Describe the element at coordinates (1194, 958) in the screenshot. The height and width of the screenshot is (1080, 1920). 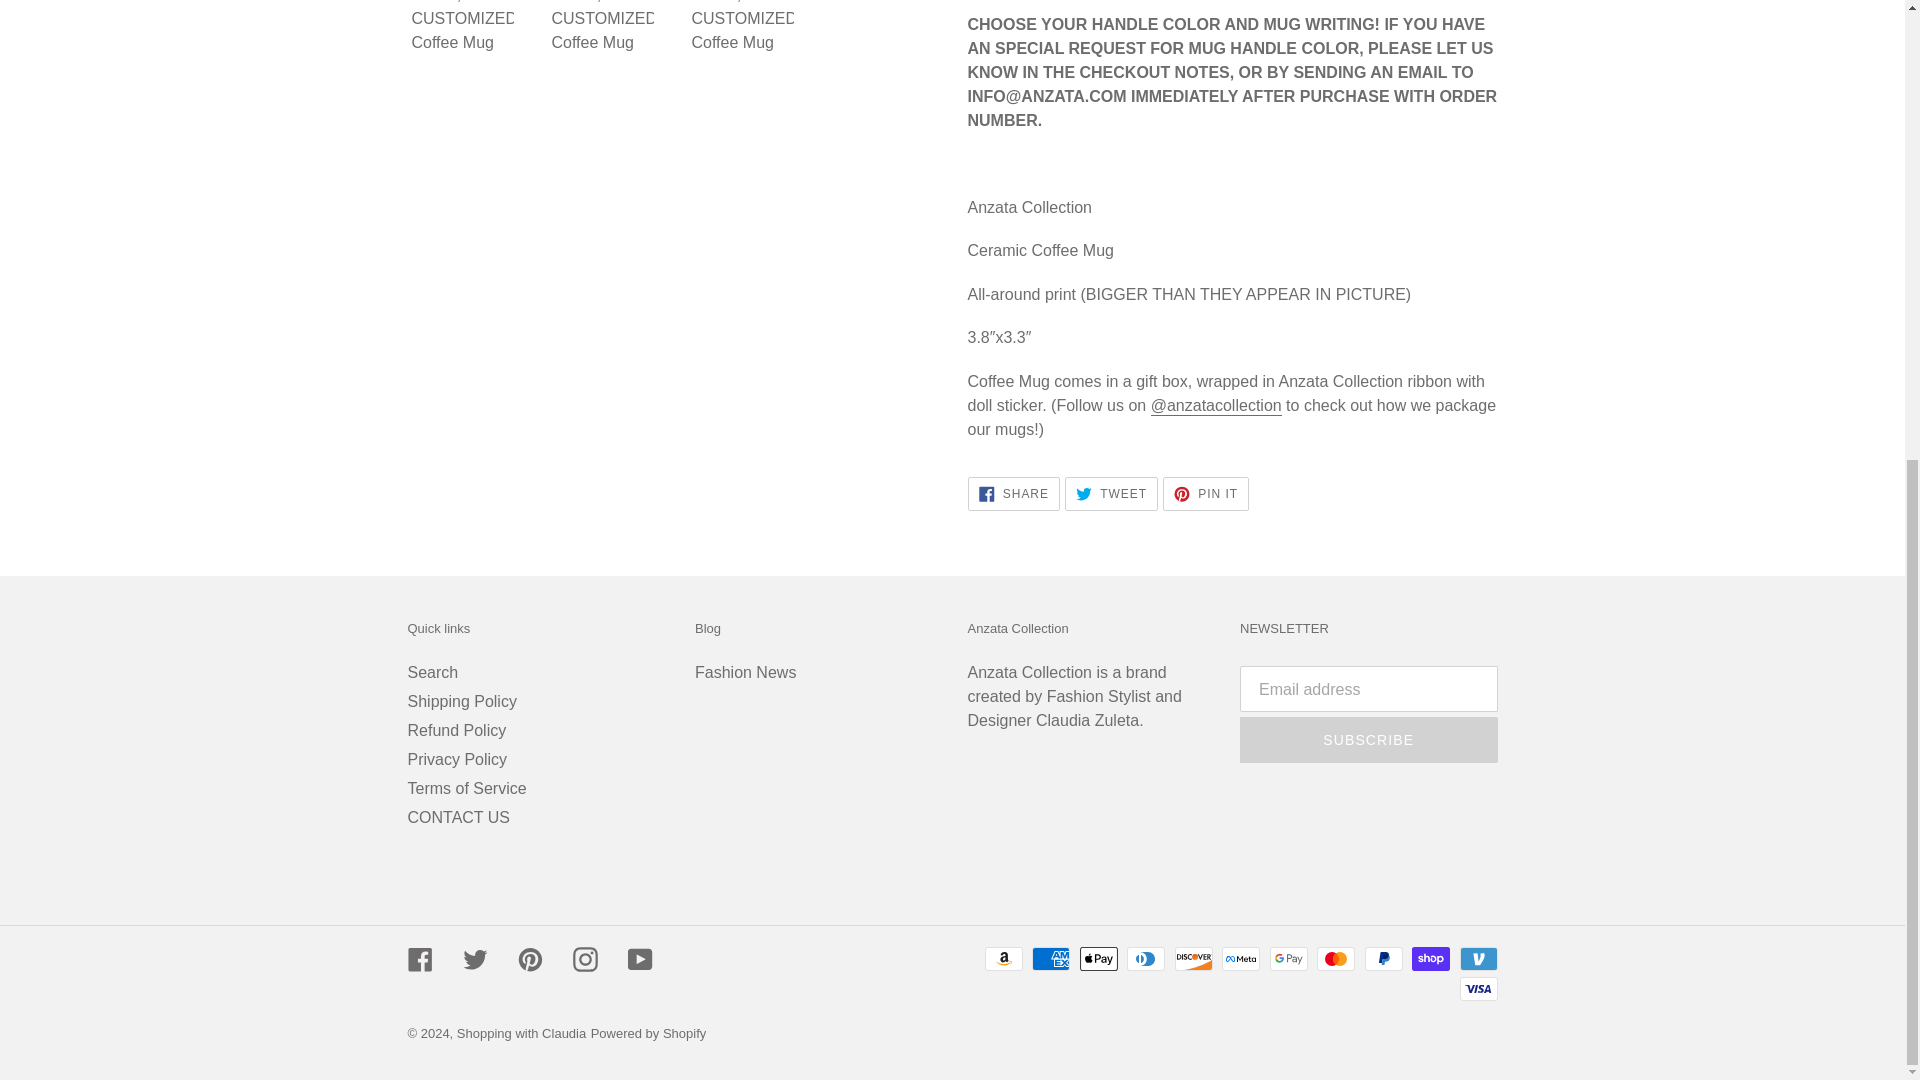
I see `American Express` at that location.